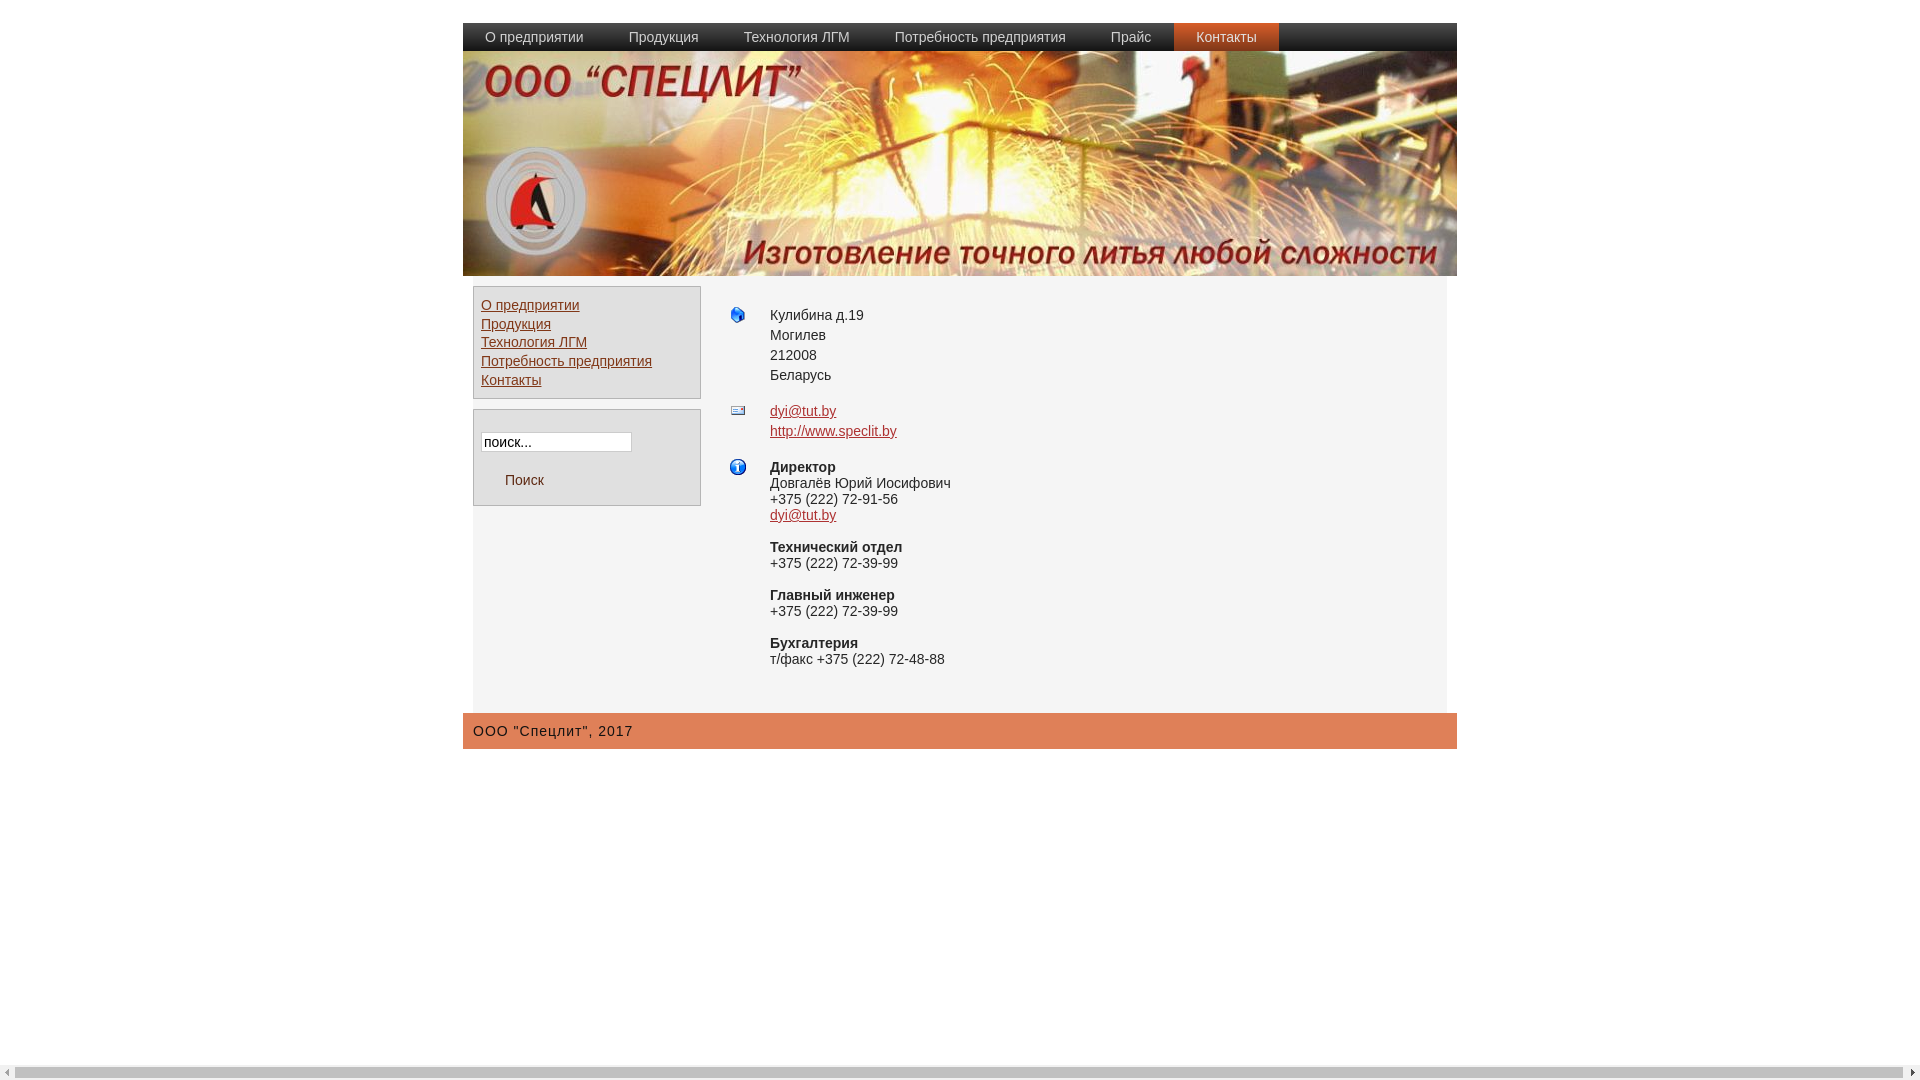  I want to click on http://www.speclit.by, so click(834, 431).